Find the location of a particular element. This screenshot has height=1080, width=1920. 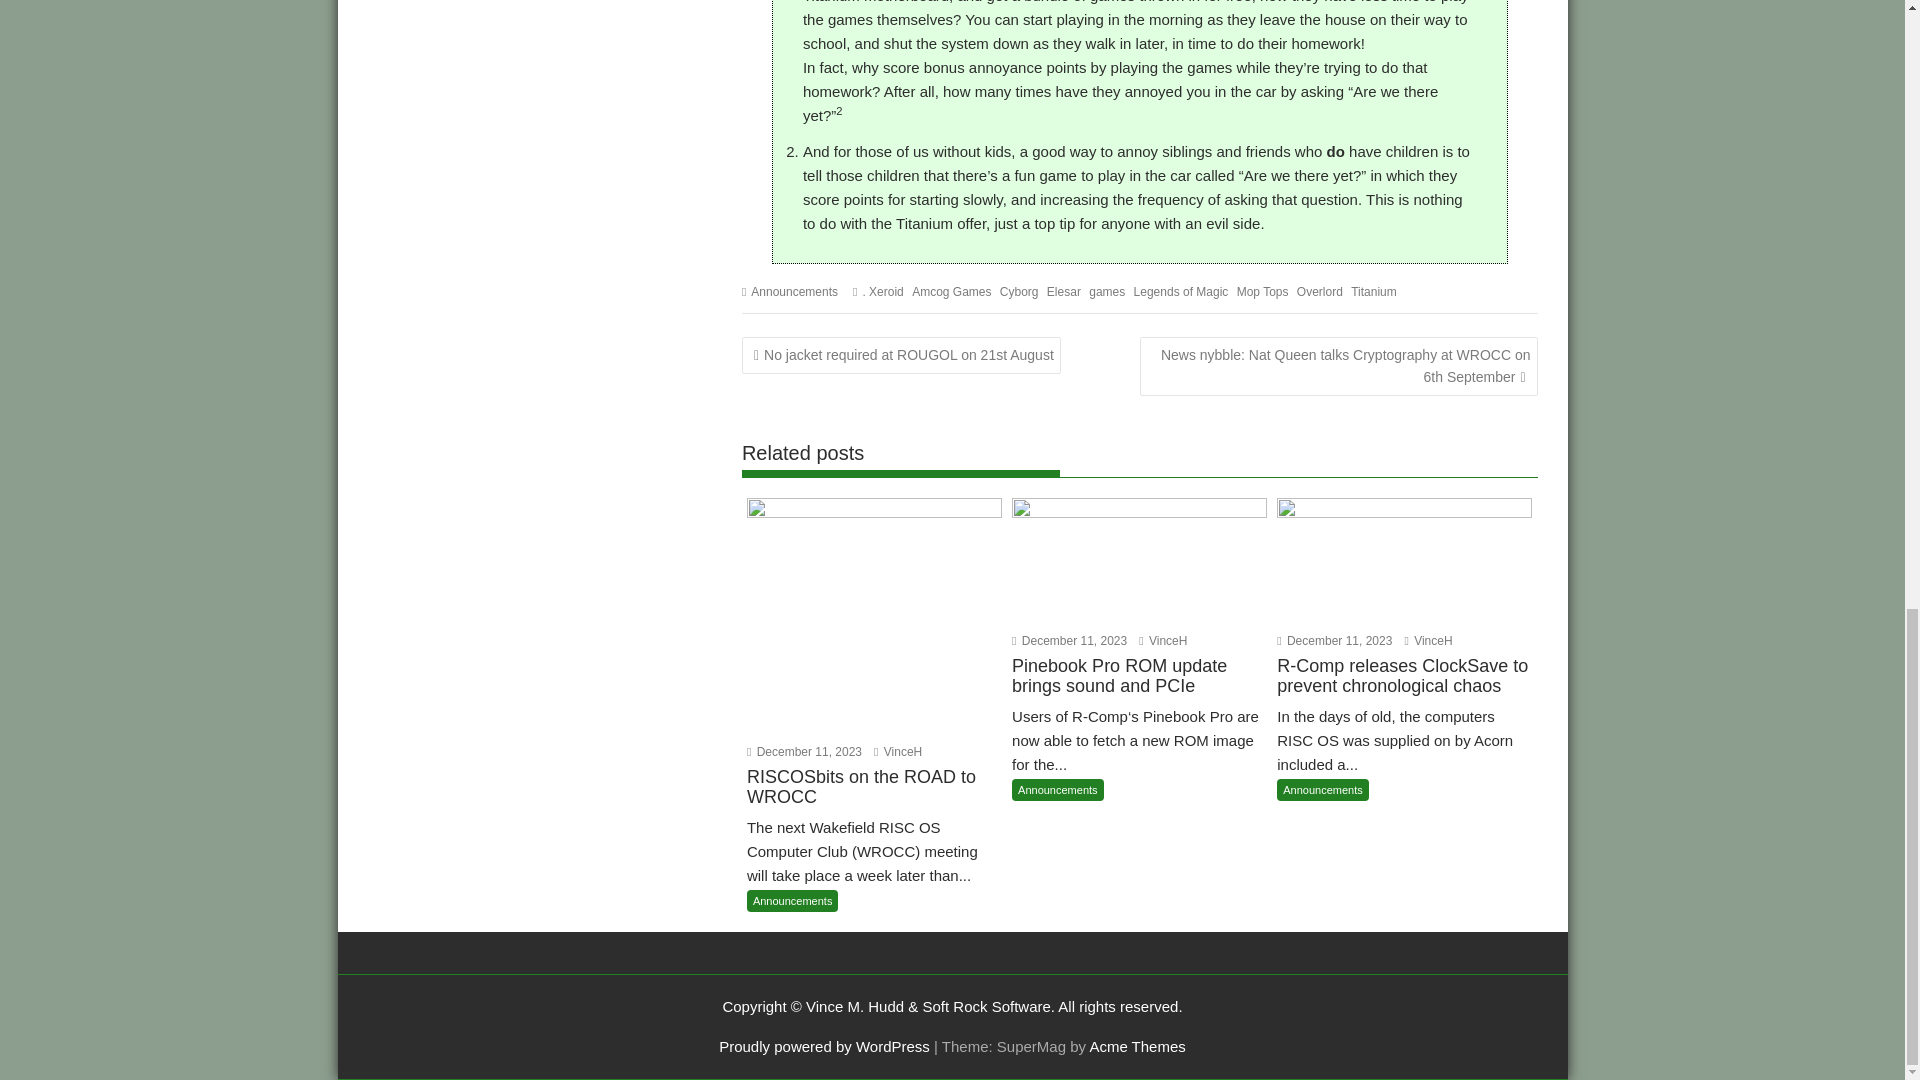

December 11, 2023 is located at coordinates (1069, 640).